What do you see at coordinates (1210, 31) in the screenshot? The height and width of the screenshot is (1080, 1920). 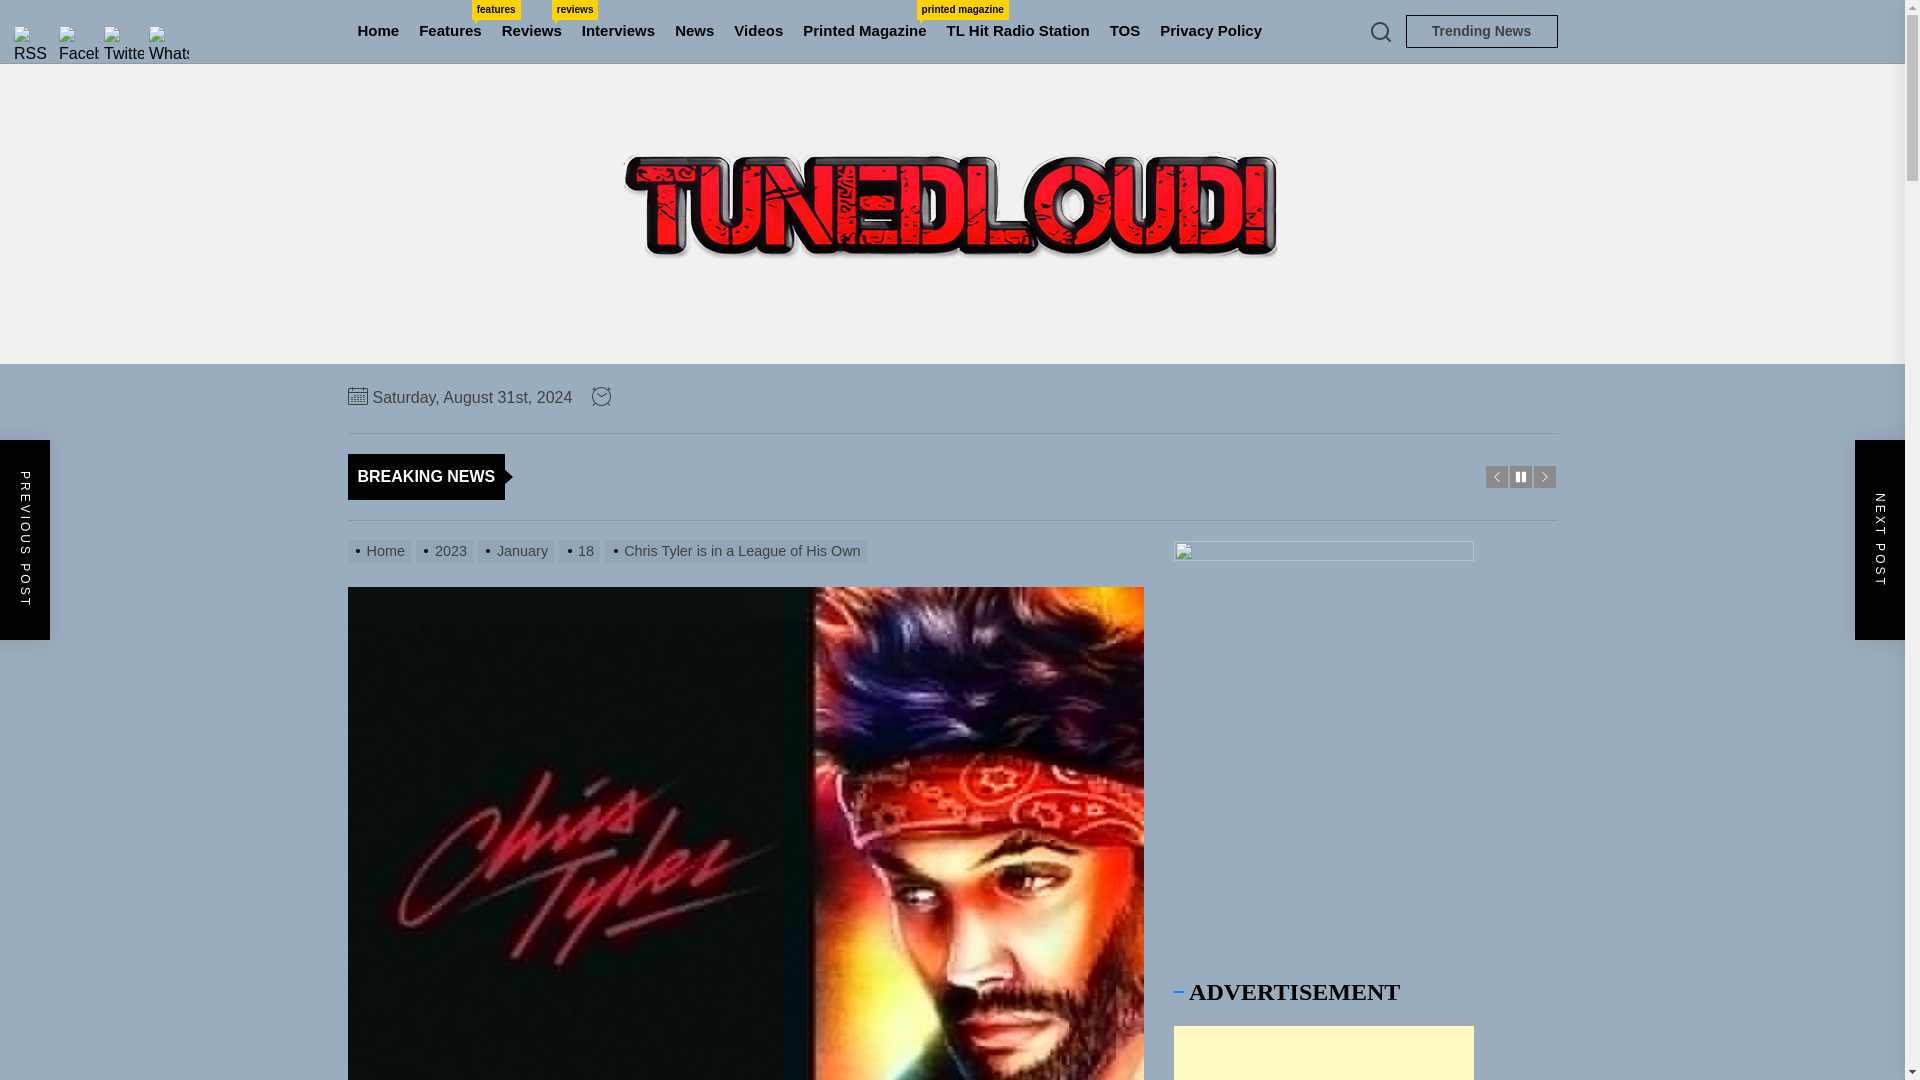 I see `Home` at bounding box center [1210, 31].